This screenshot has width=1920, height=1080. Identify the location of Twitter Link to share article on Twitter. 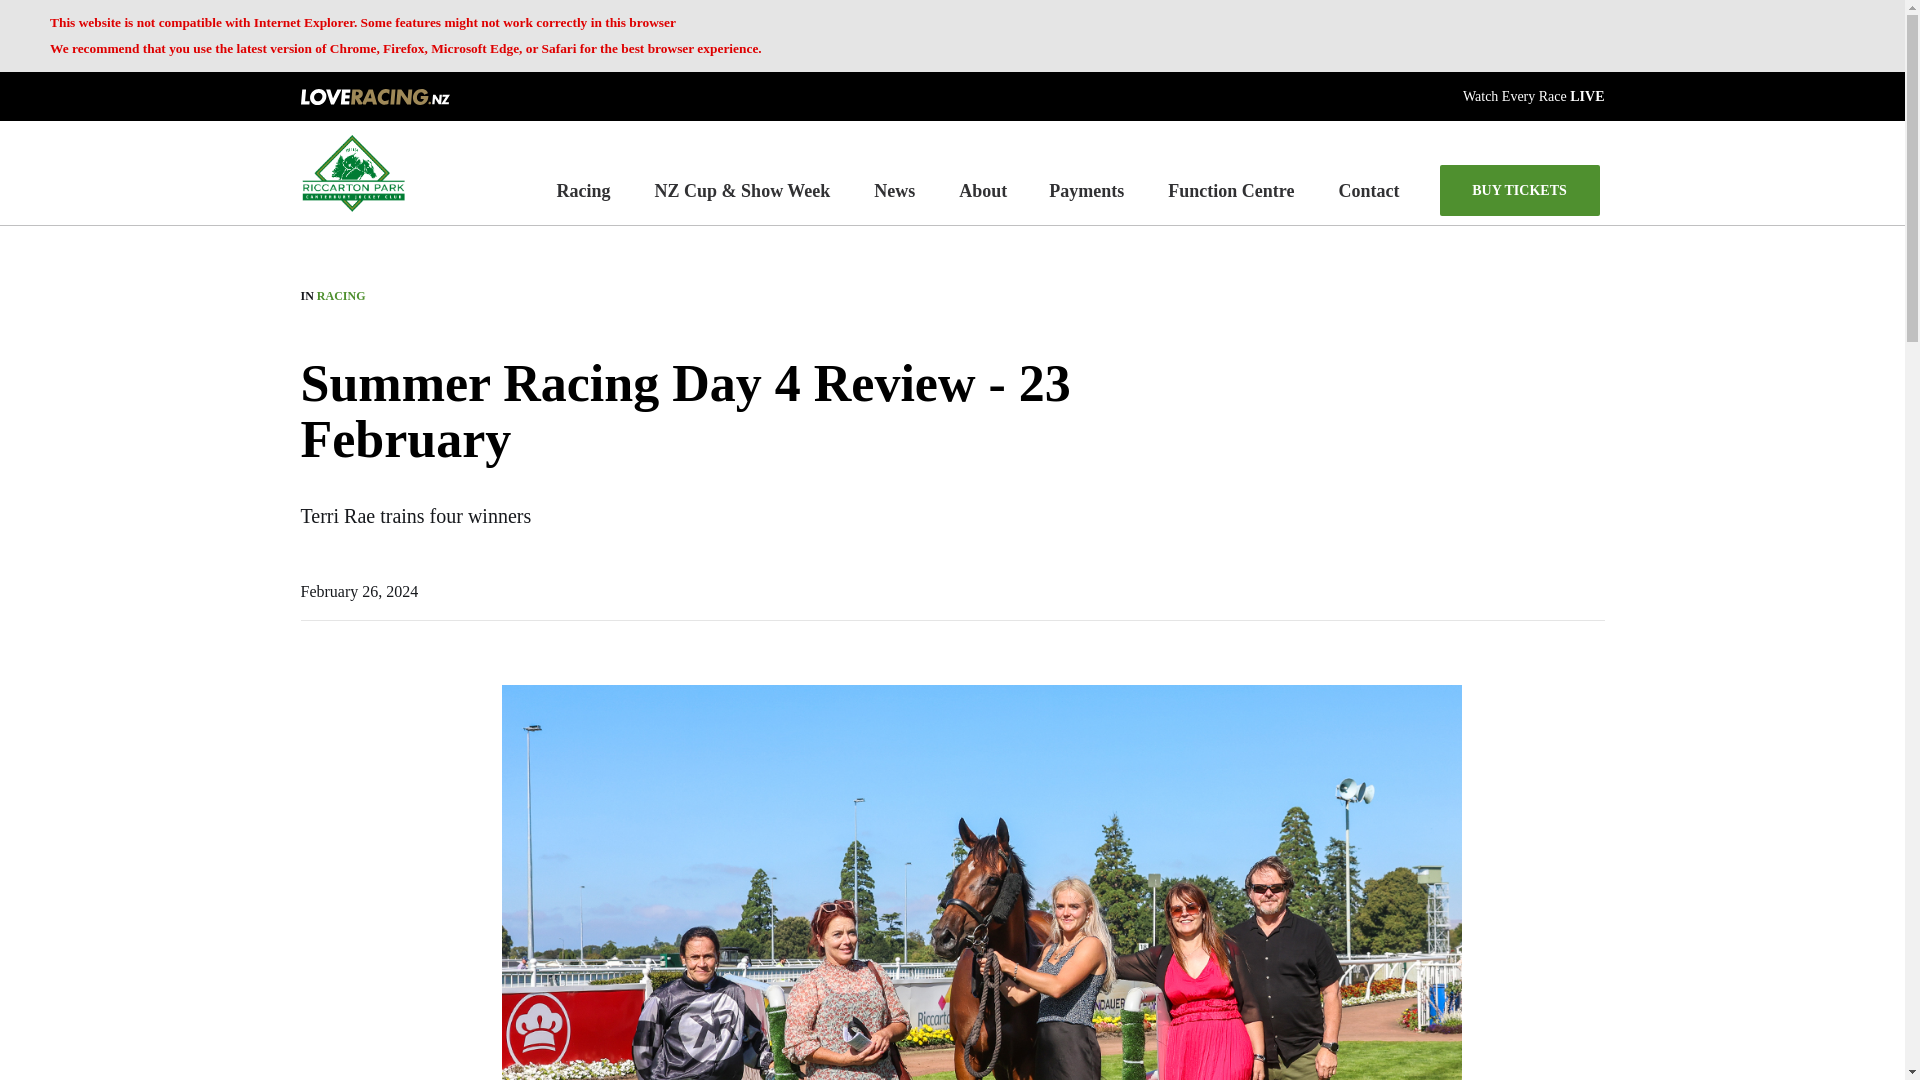
(310, 744).